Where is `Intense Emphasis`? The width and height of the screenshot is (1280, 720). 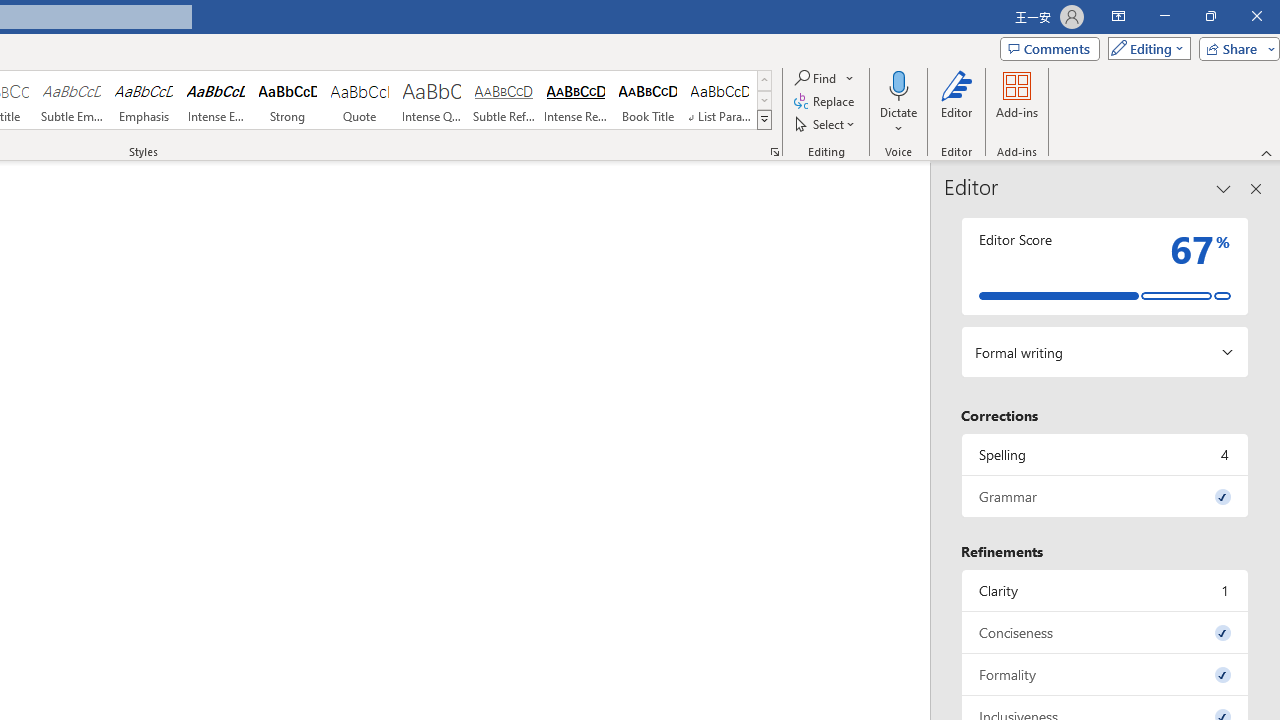
Intense Emphasis is located at coordinates (216, 100).